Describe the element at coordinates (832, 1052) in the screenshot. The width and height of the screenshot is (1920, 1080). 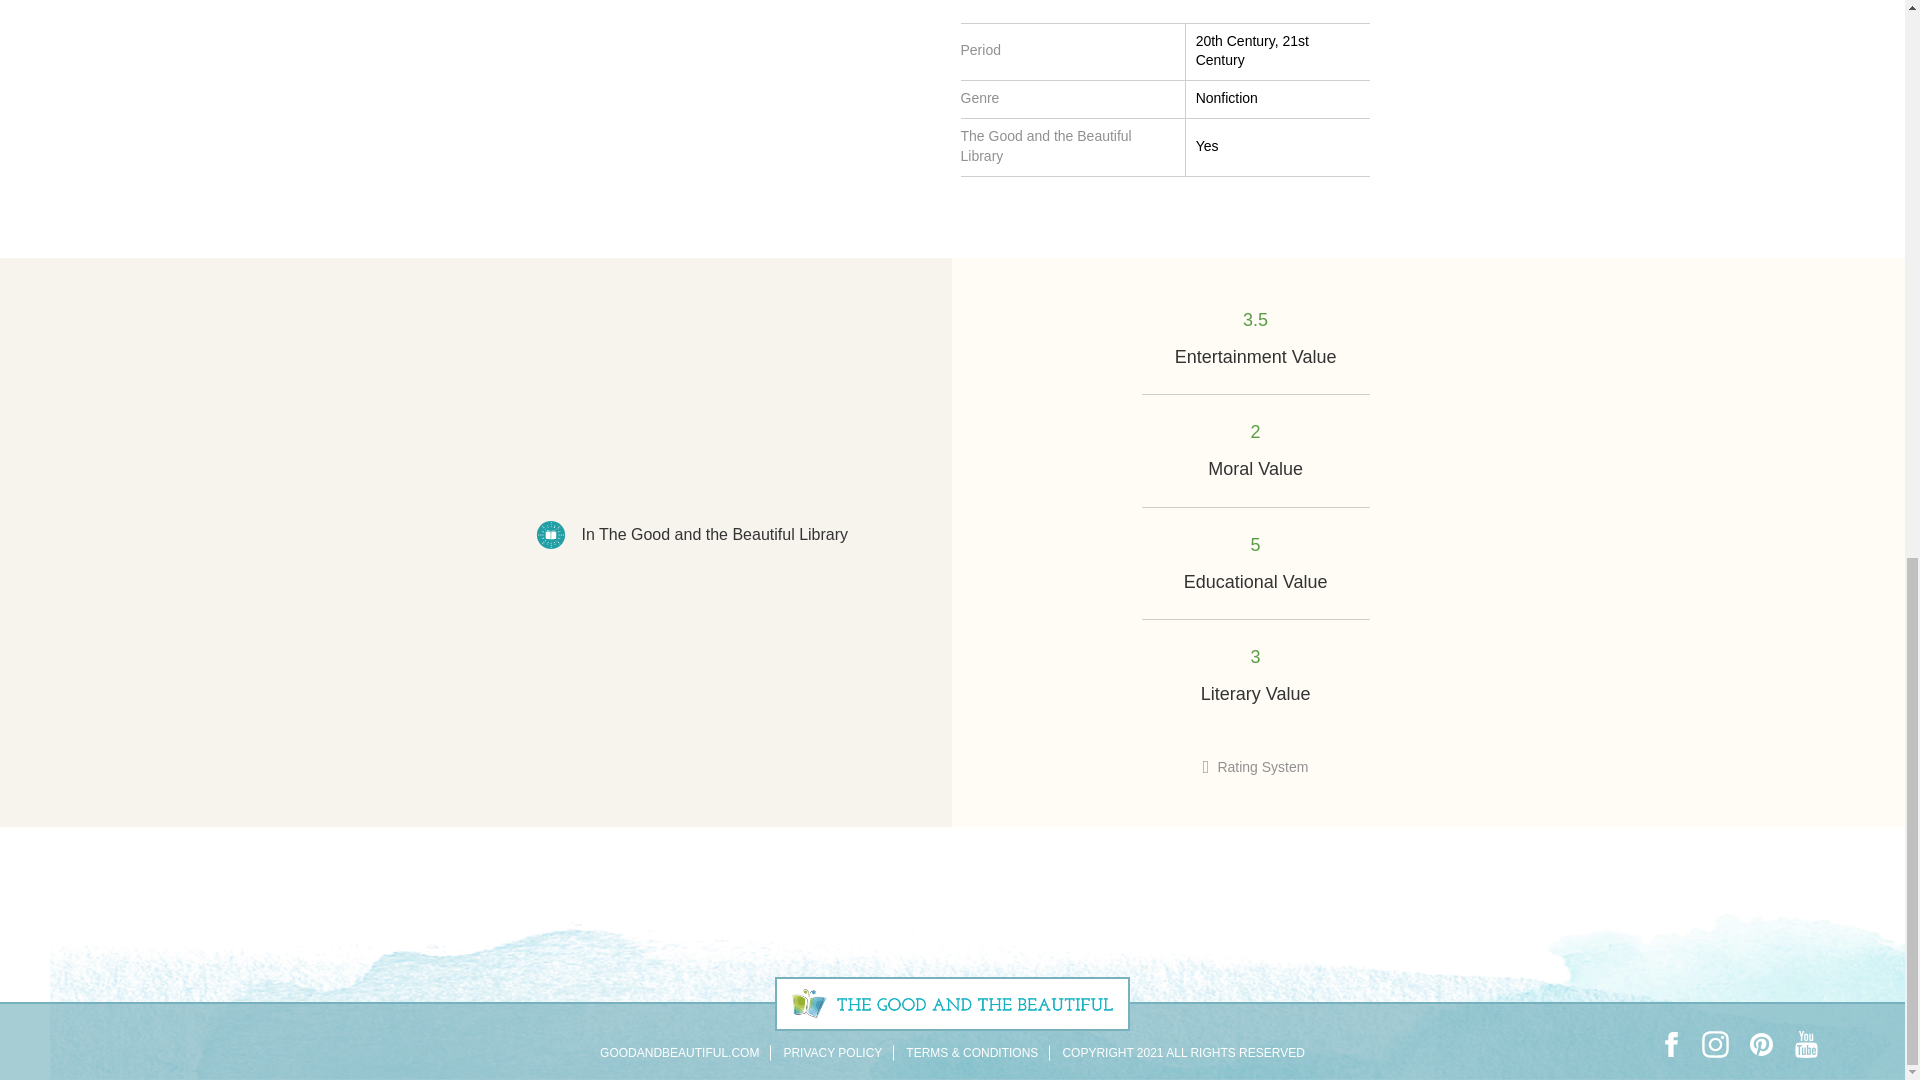
I see `PRIVACY POLICY` at that location.